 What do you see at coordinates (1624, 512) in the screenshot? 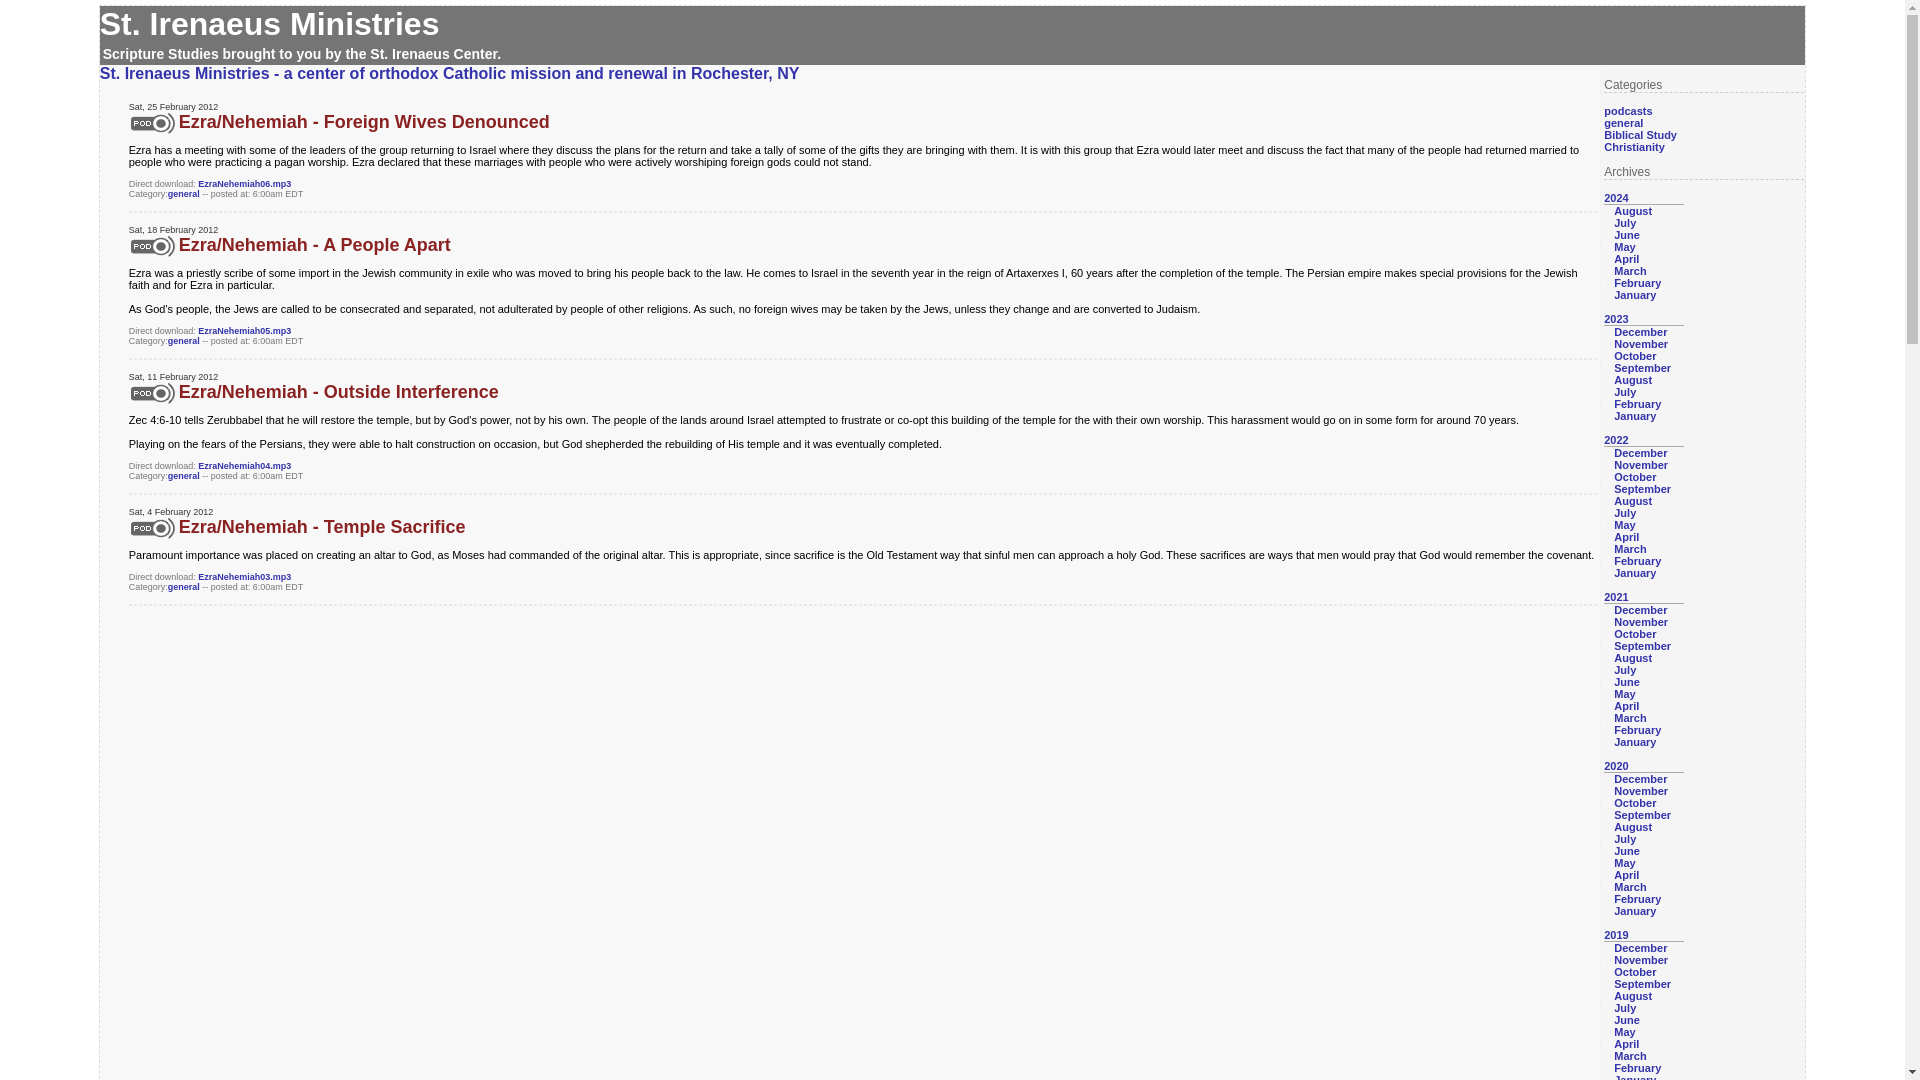
I see `July` at bounding box center [1624, 512].